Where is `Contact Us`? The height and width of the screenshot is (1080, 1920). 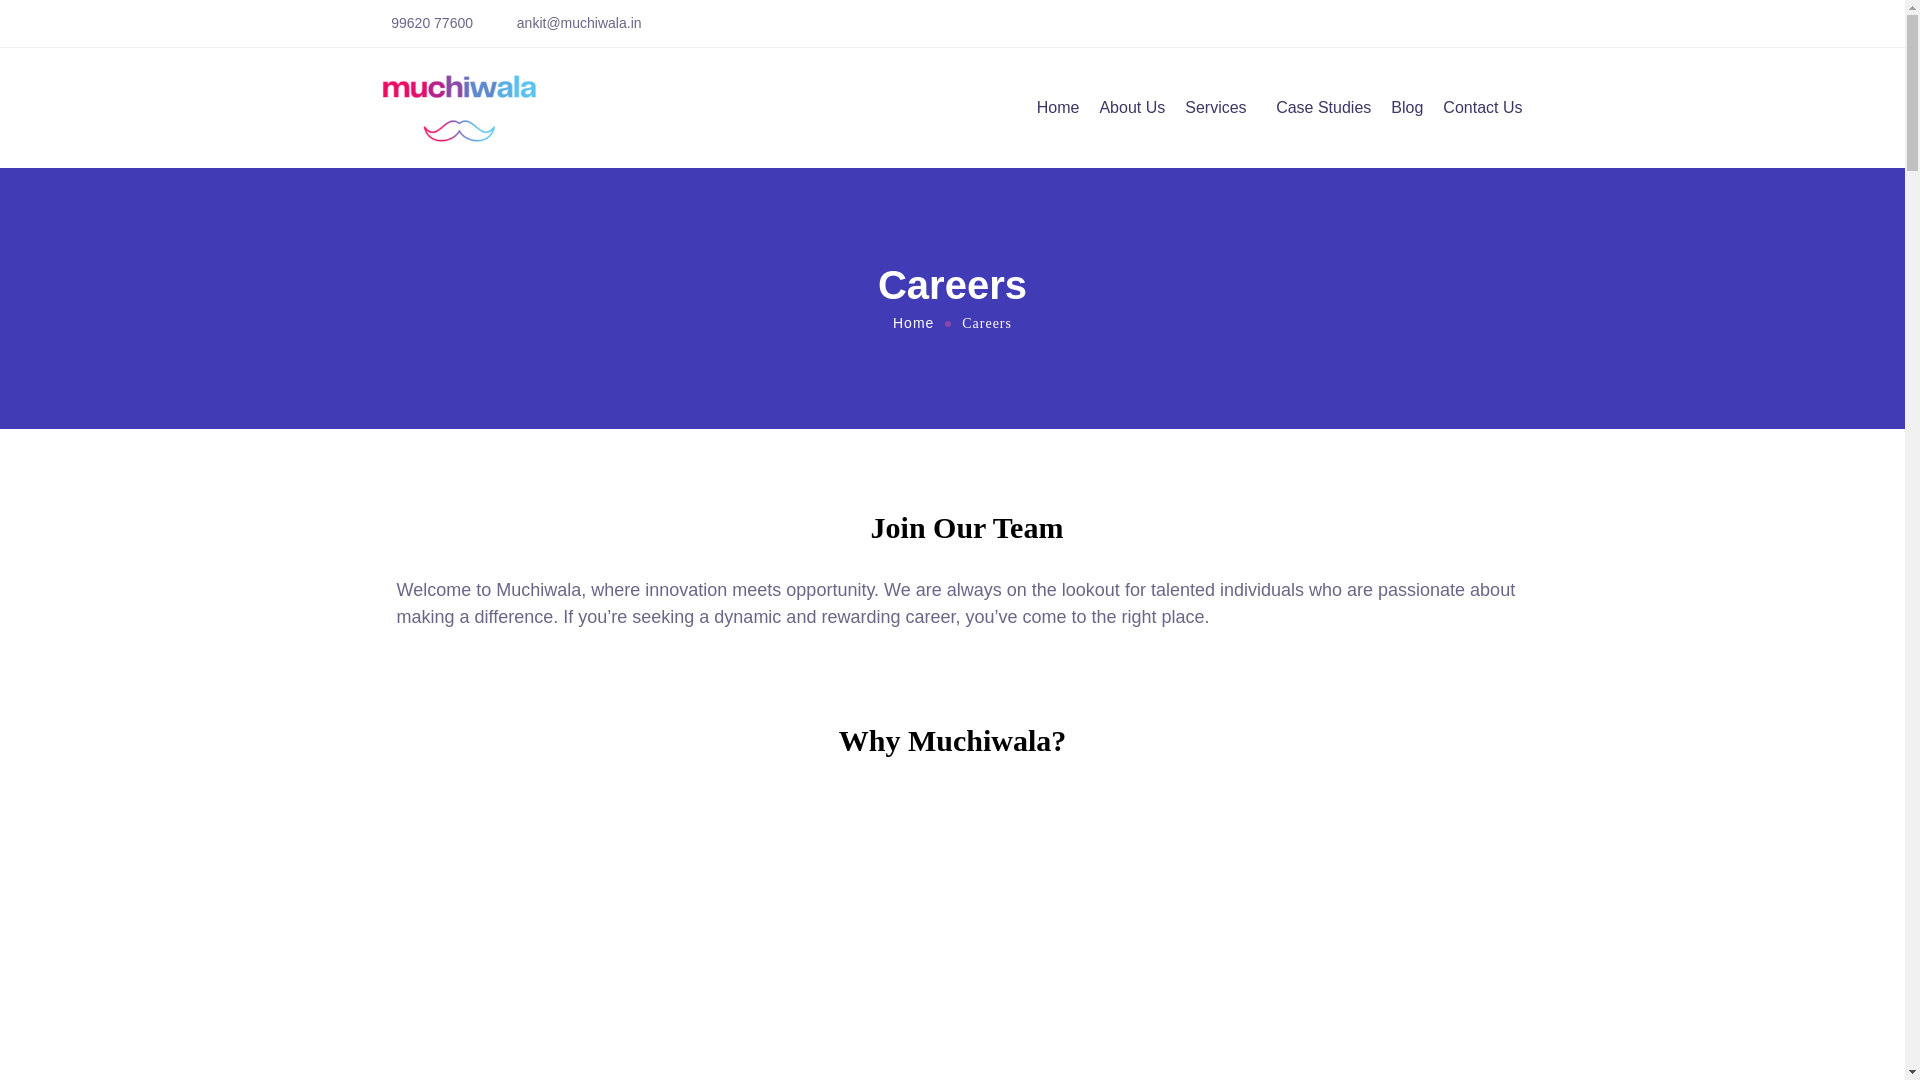
Contact Us is located at coordinates (1482, 108).